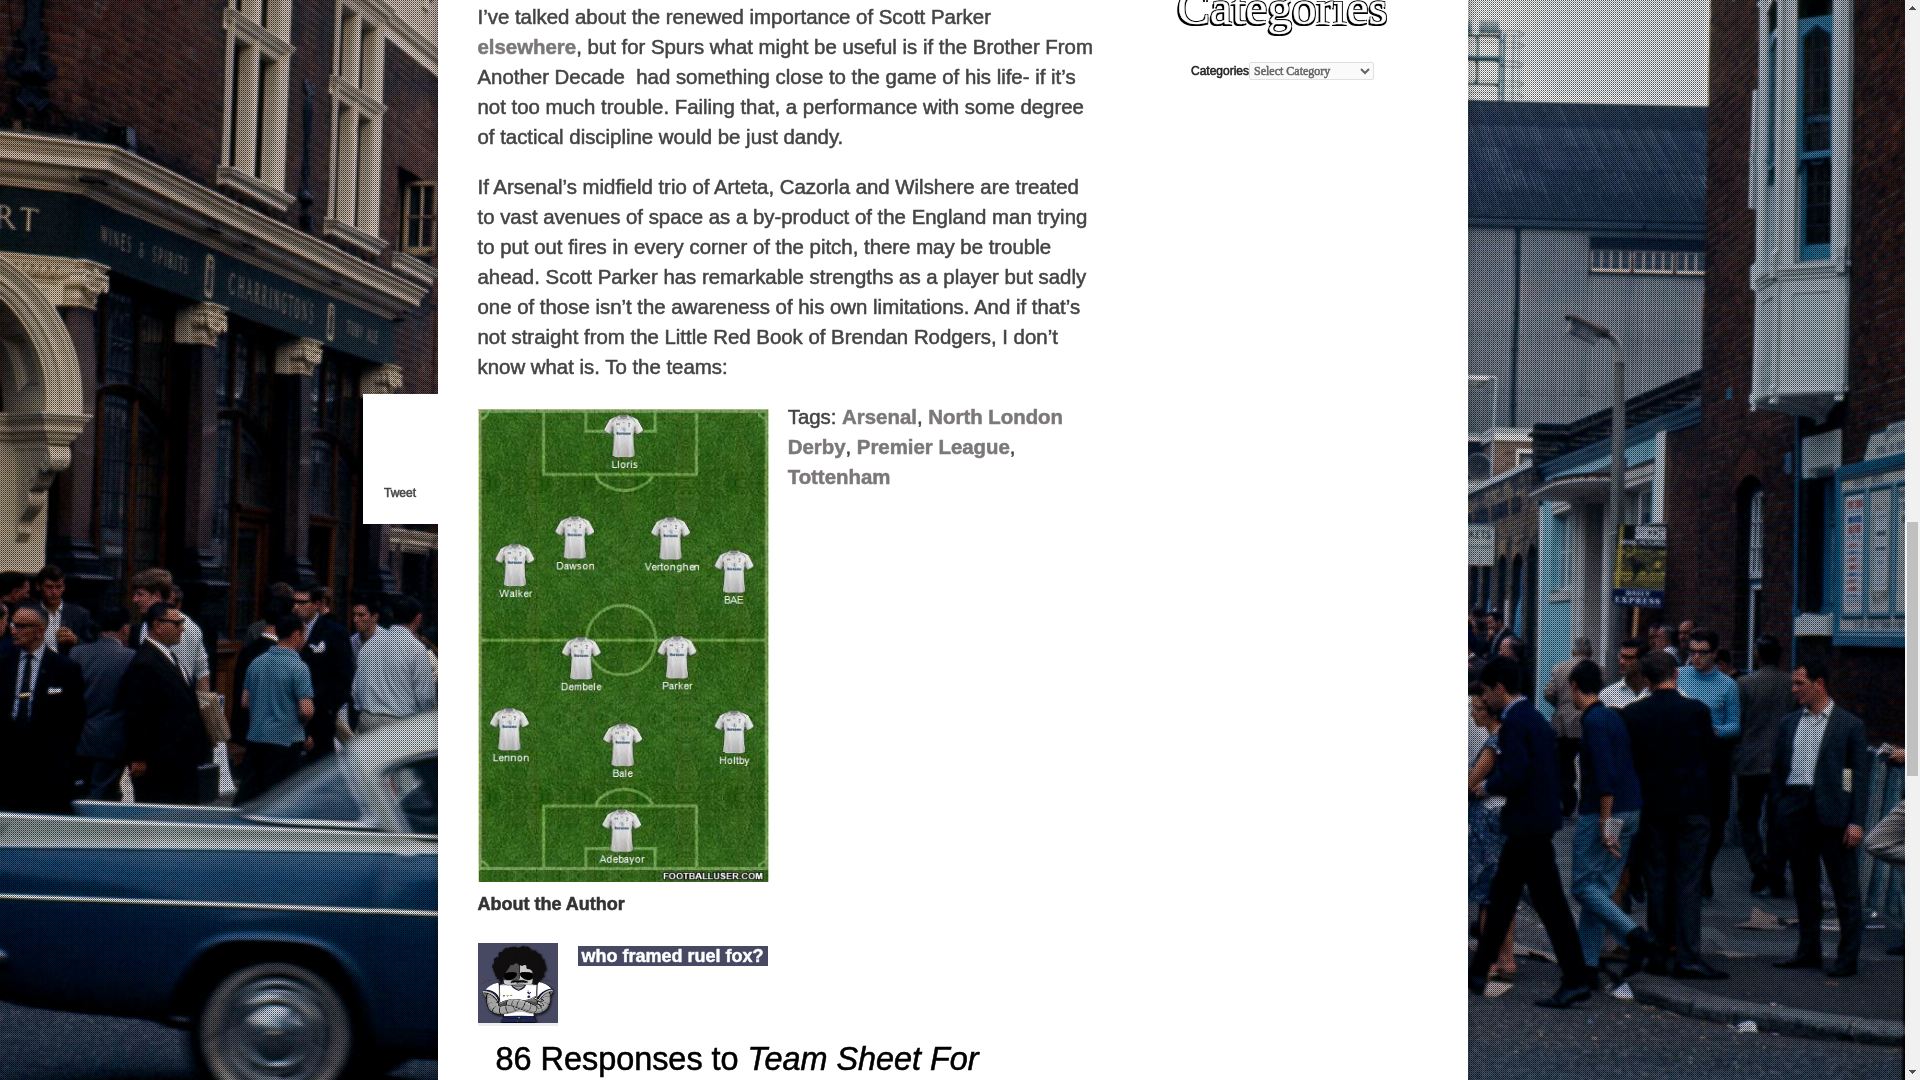 This screenshot has height=1080, width=1920. Describe the element at coordinates (838, 476) in the screenshot. I see `Tottenham` at that location.